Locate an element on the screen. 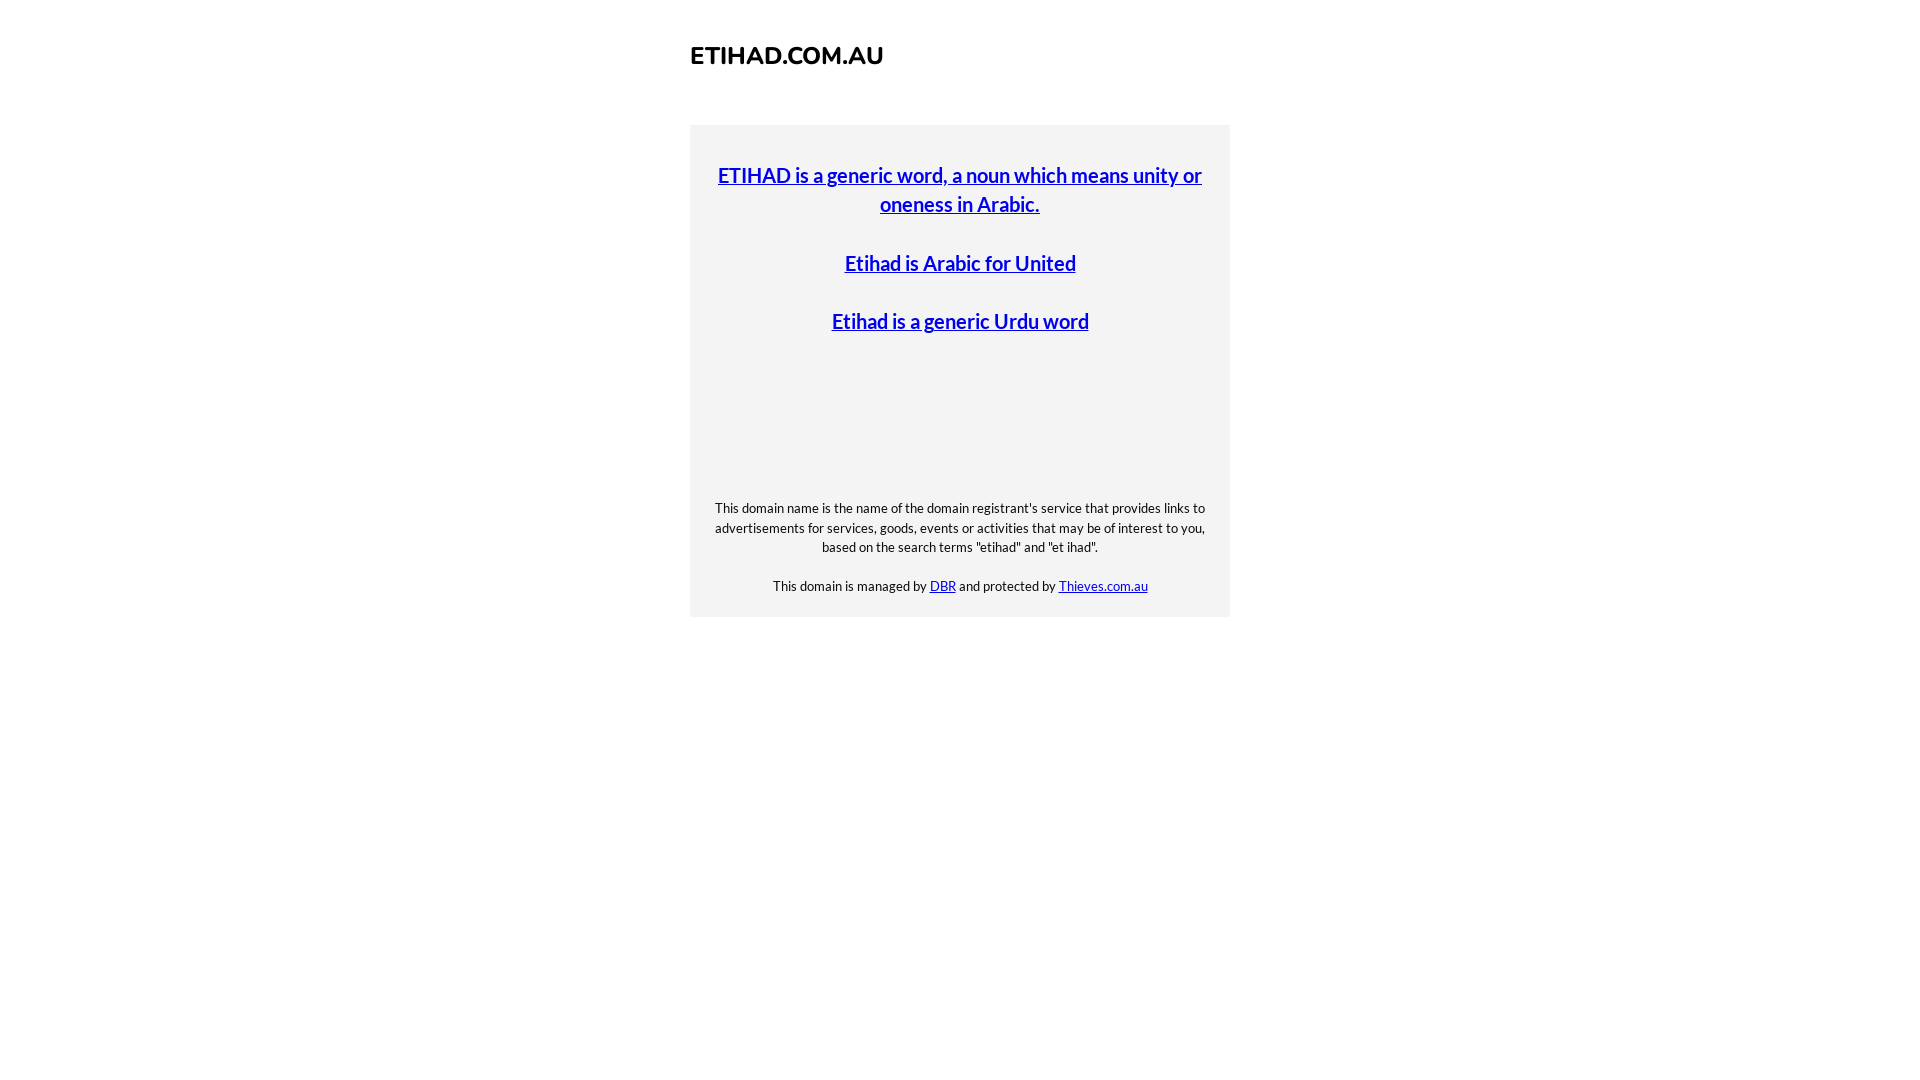 The width and height of the screenshot is (1920, 1080). Etihad is Arabic for United is located at coordinates (960, 264).